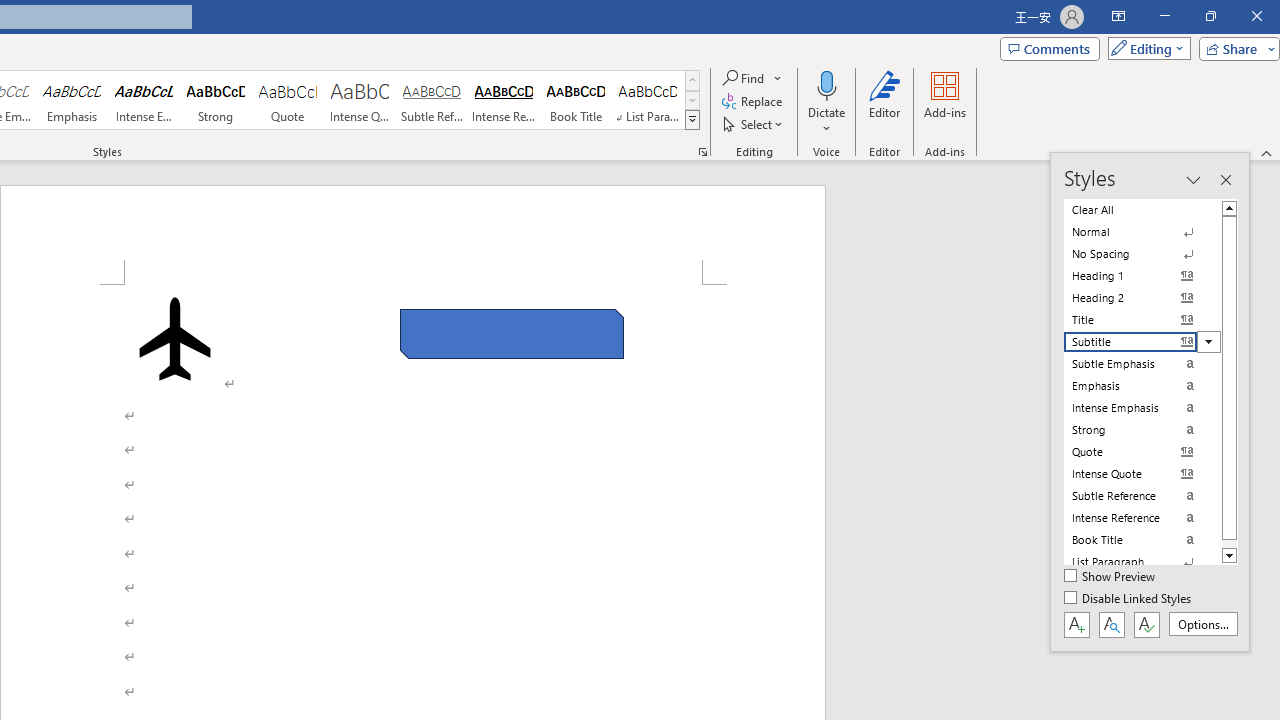  Describe the element at coordinates (692, 80) in the screenshot. I see `Row up` at that location.